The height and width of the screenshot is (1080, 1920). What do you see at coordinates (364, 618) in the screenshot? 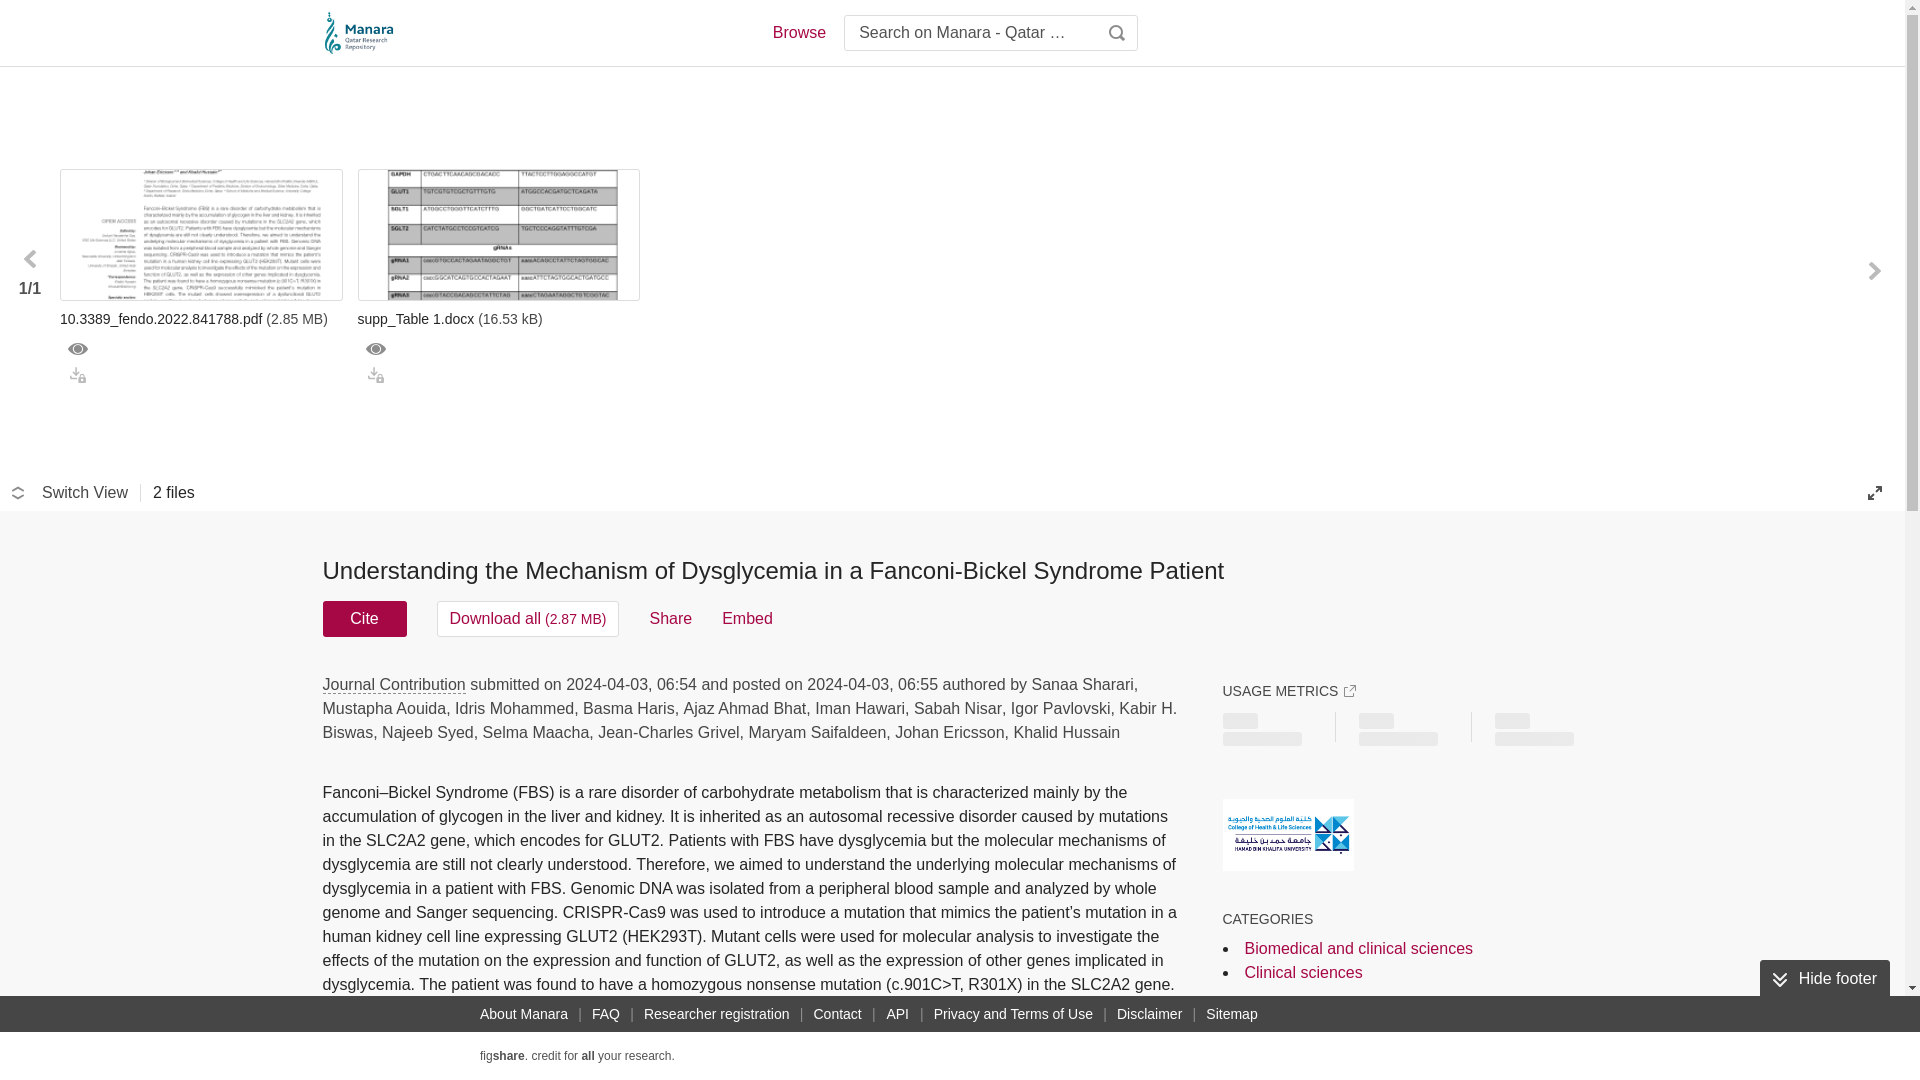
I see `Cite` at bounding box center [364, 618].